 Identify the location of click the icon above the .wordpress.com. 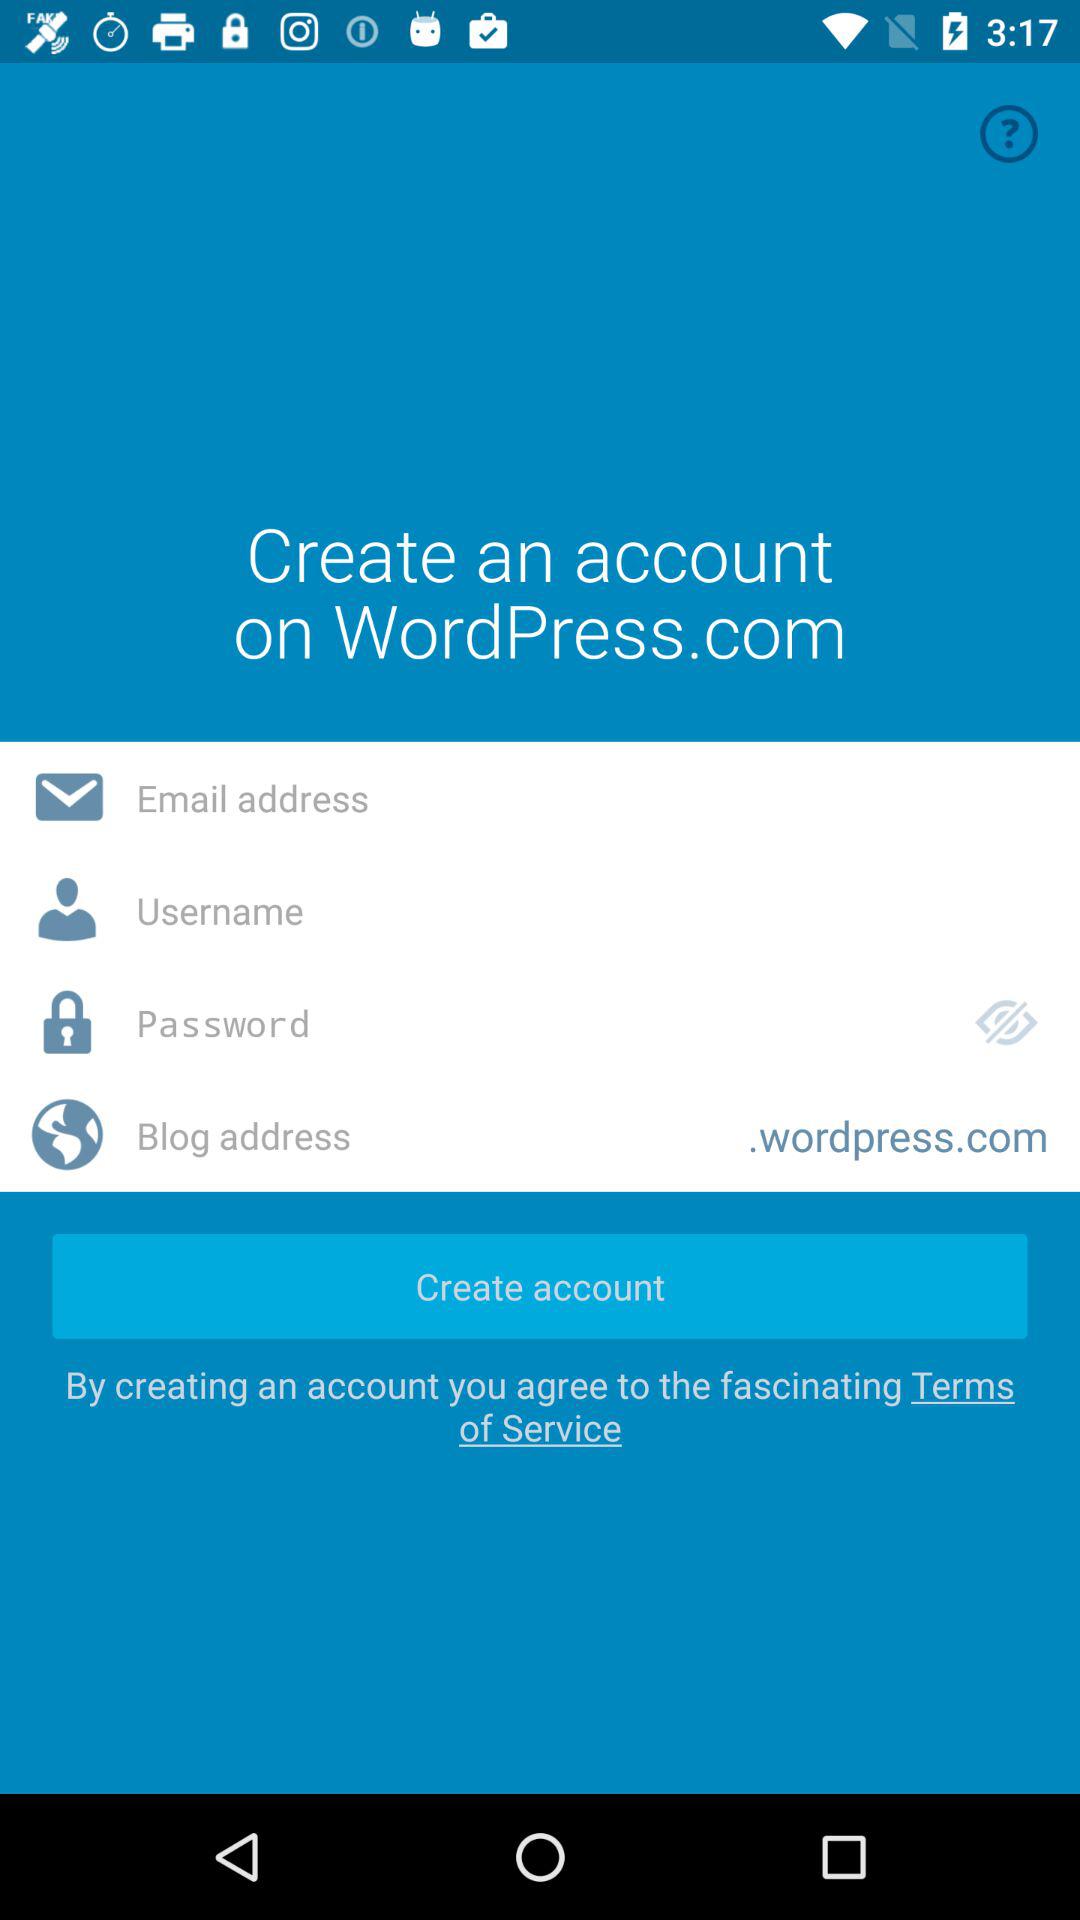
(1006, 1022).